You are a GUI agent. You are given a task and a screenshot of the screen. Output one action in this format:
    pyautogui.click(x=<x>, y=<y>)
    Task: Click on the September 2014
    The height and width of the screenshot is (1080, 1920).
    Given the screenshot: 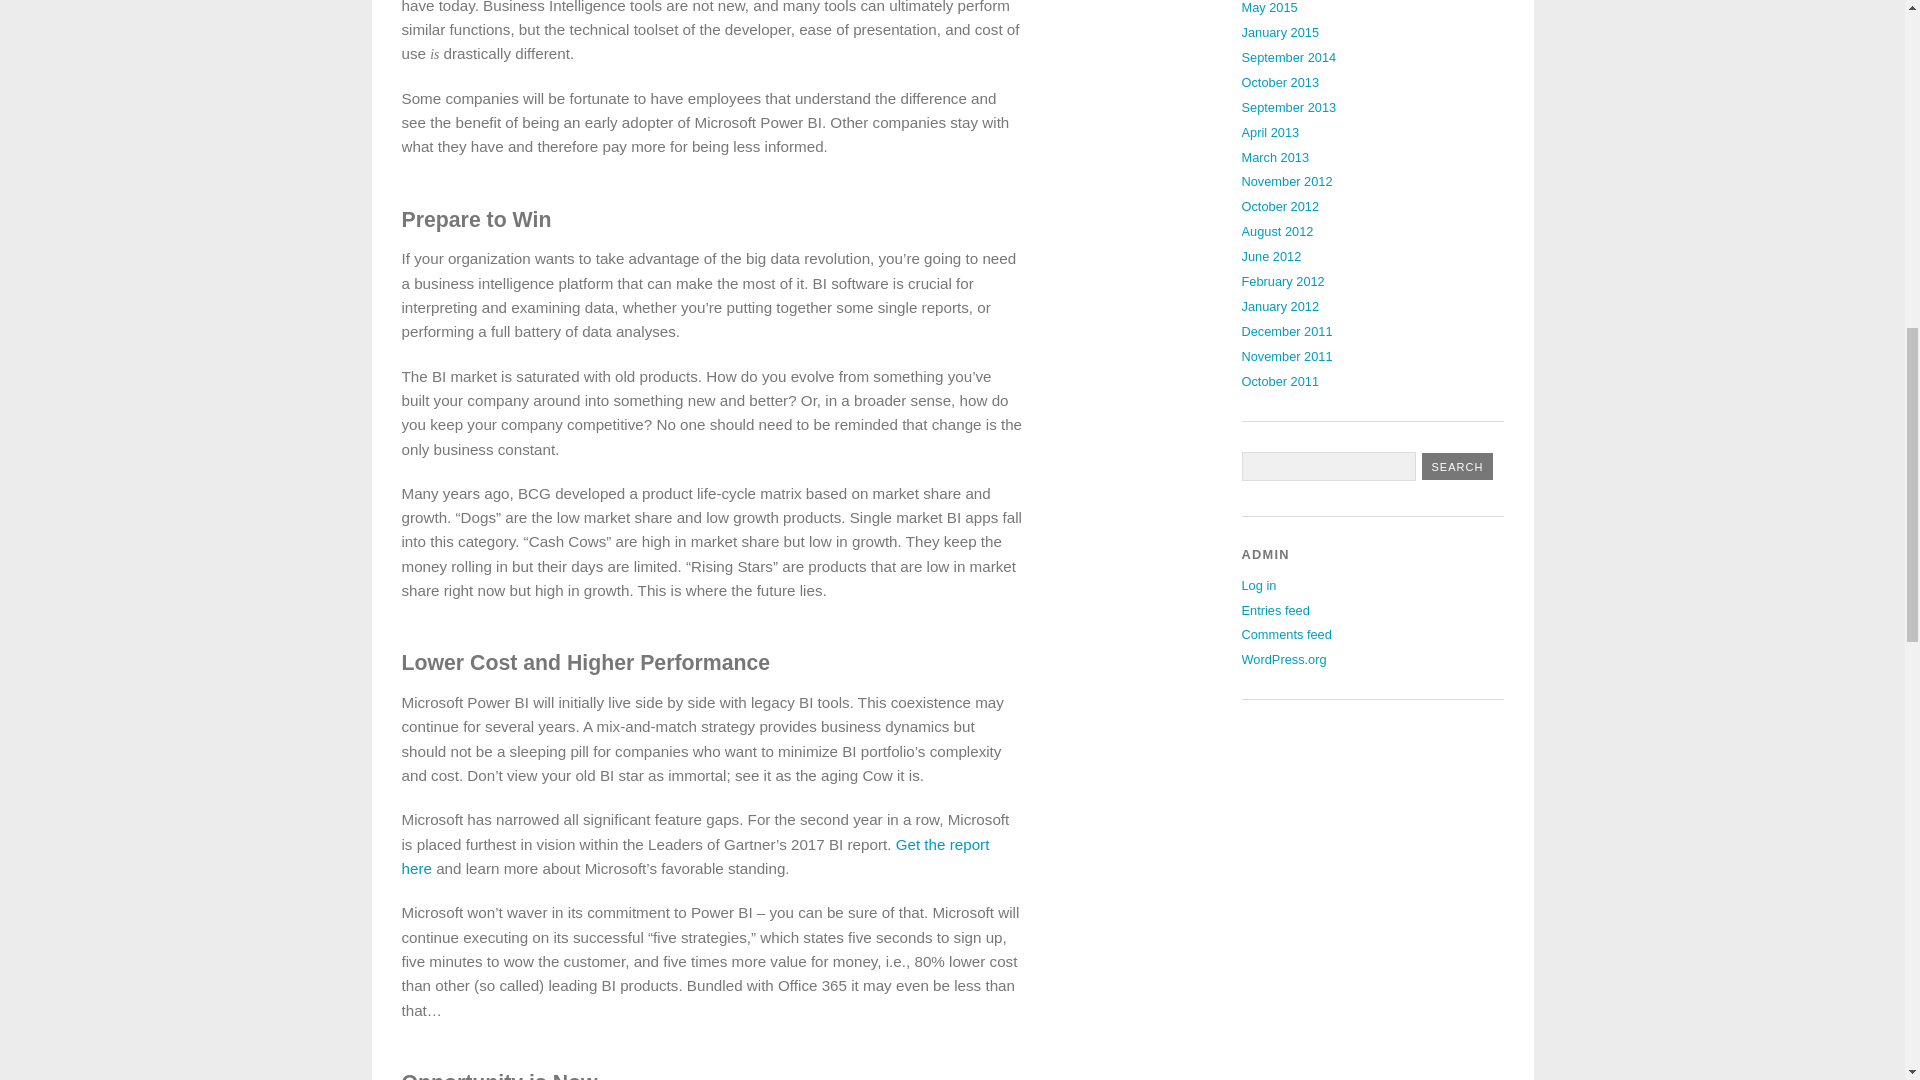 What is the action you would take?
    pyautogui.click(x=1289, y=56)
    